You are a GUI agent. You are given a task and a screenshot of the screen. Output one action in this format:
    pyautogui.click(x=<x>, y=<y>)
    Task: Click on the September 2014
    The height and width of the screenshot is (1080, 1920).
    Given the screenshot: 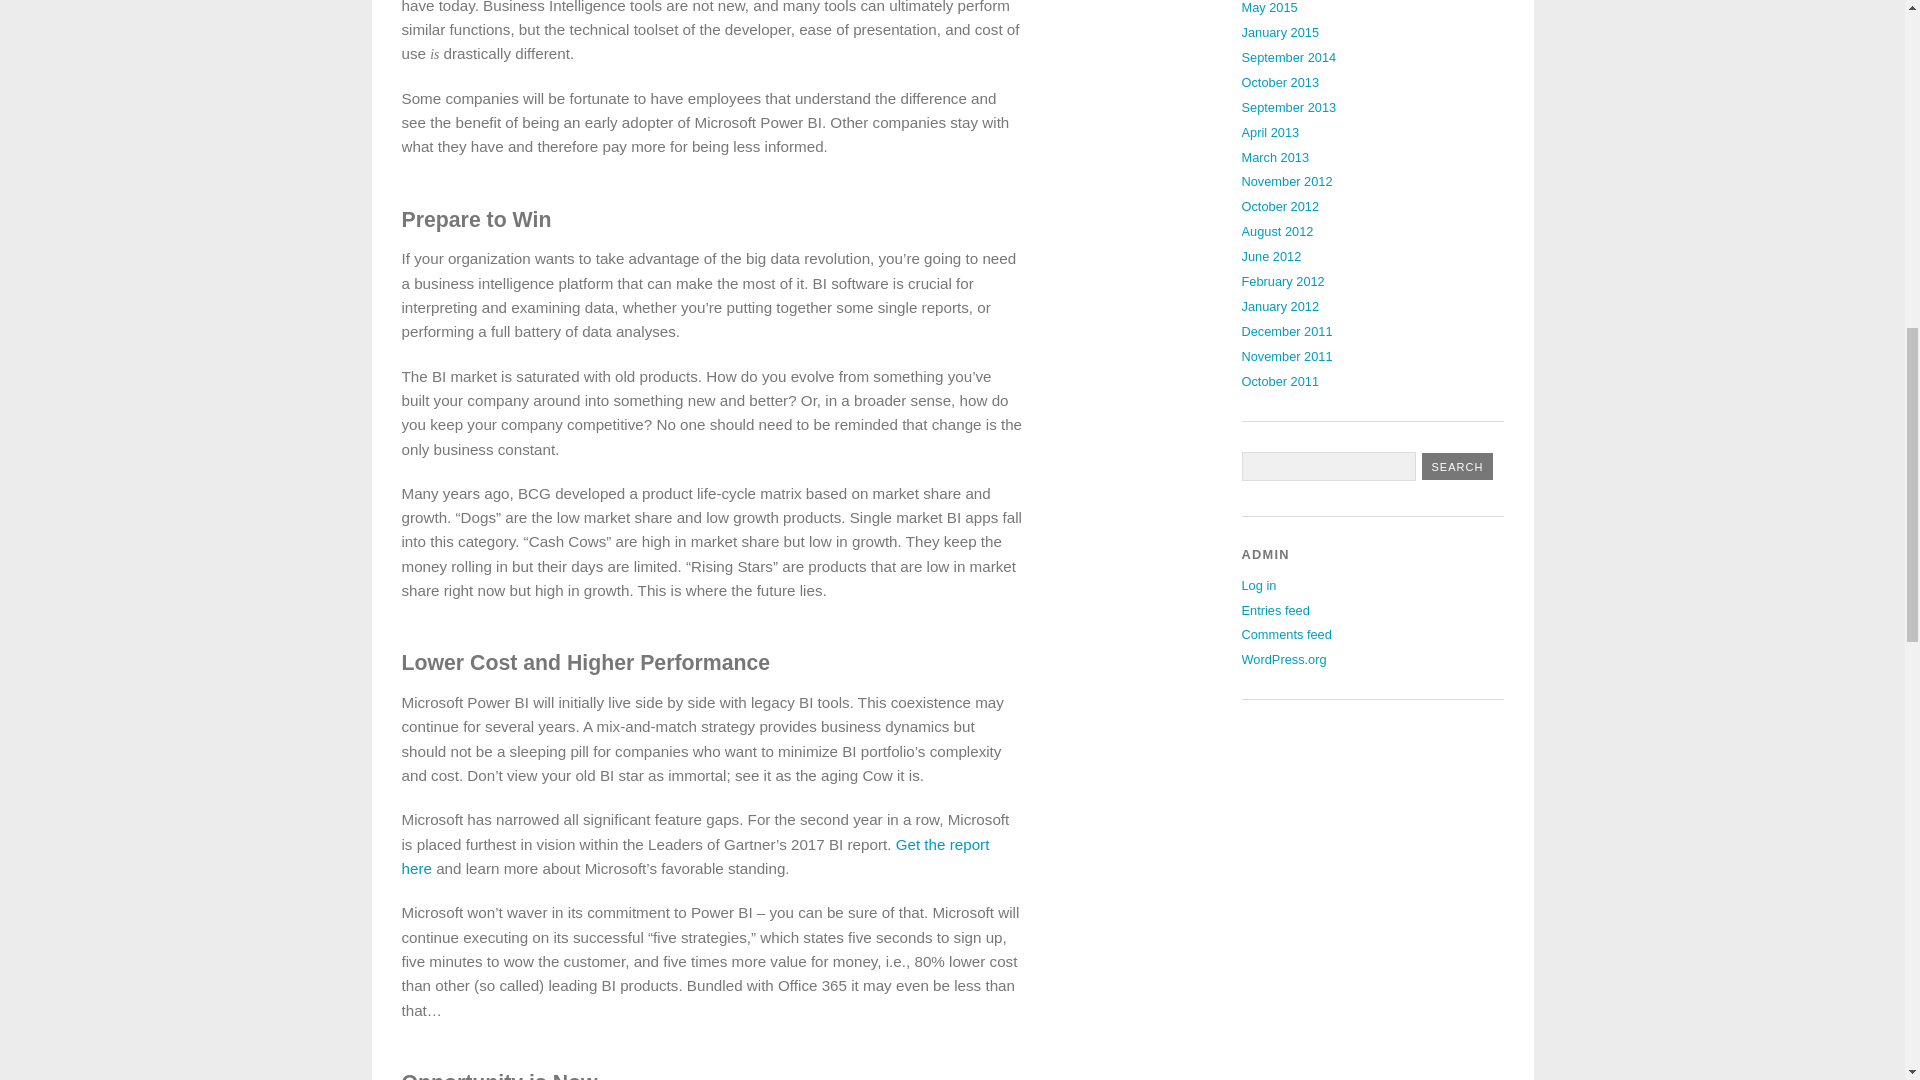 What is the action you would take?
    pyautogui.click(x=1289, y=56)
    